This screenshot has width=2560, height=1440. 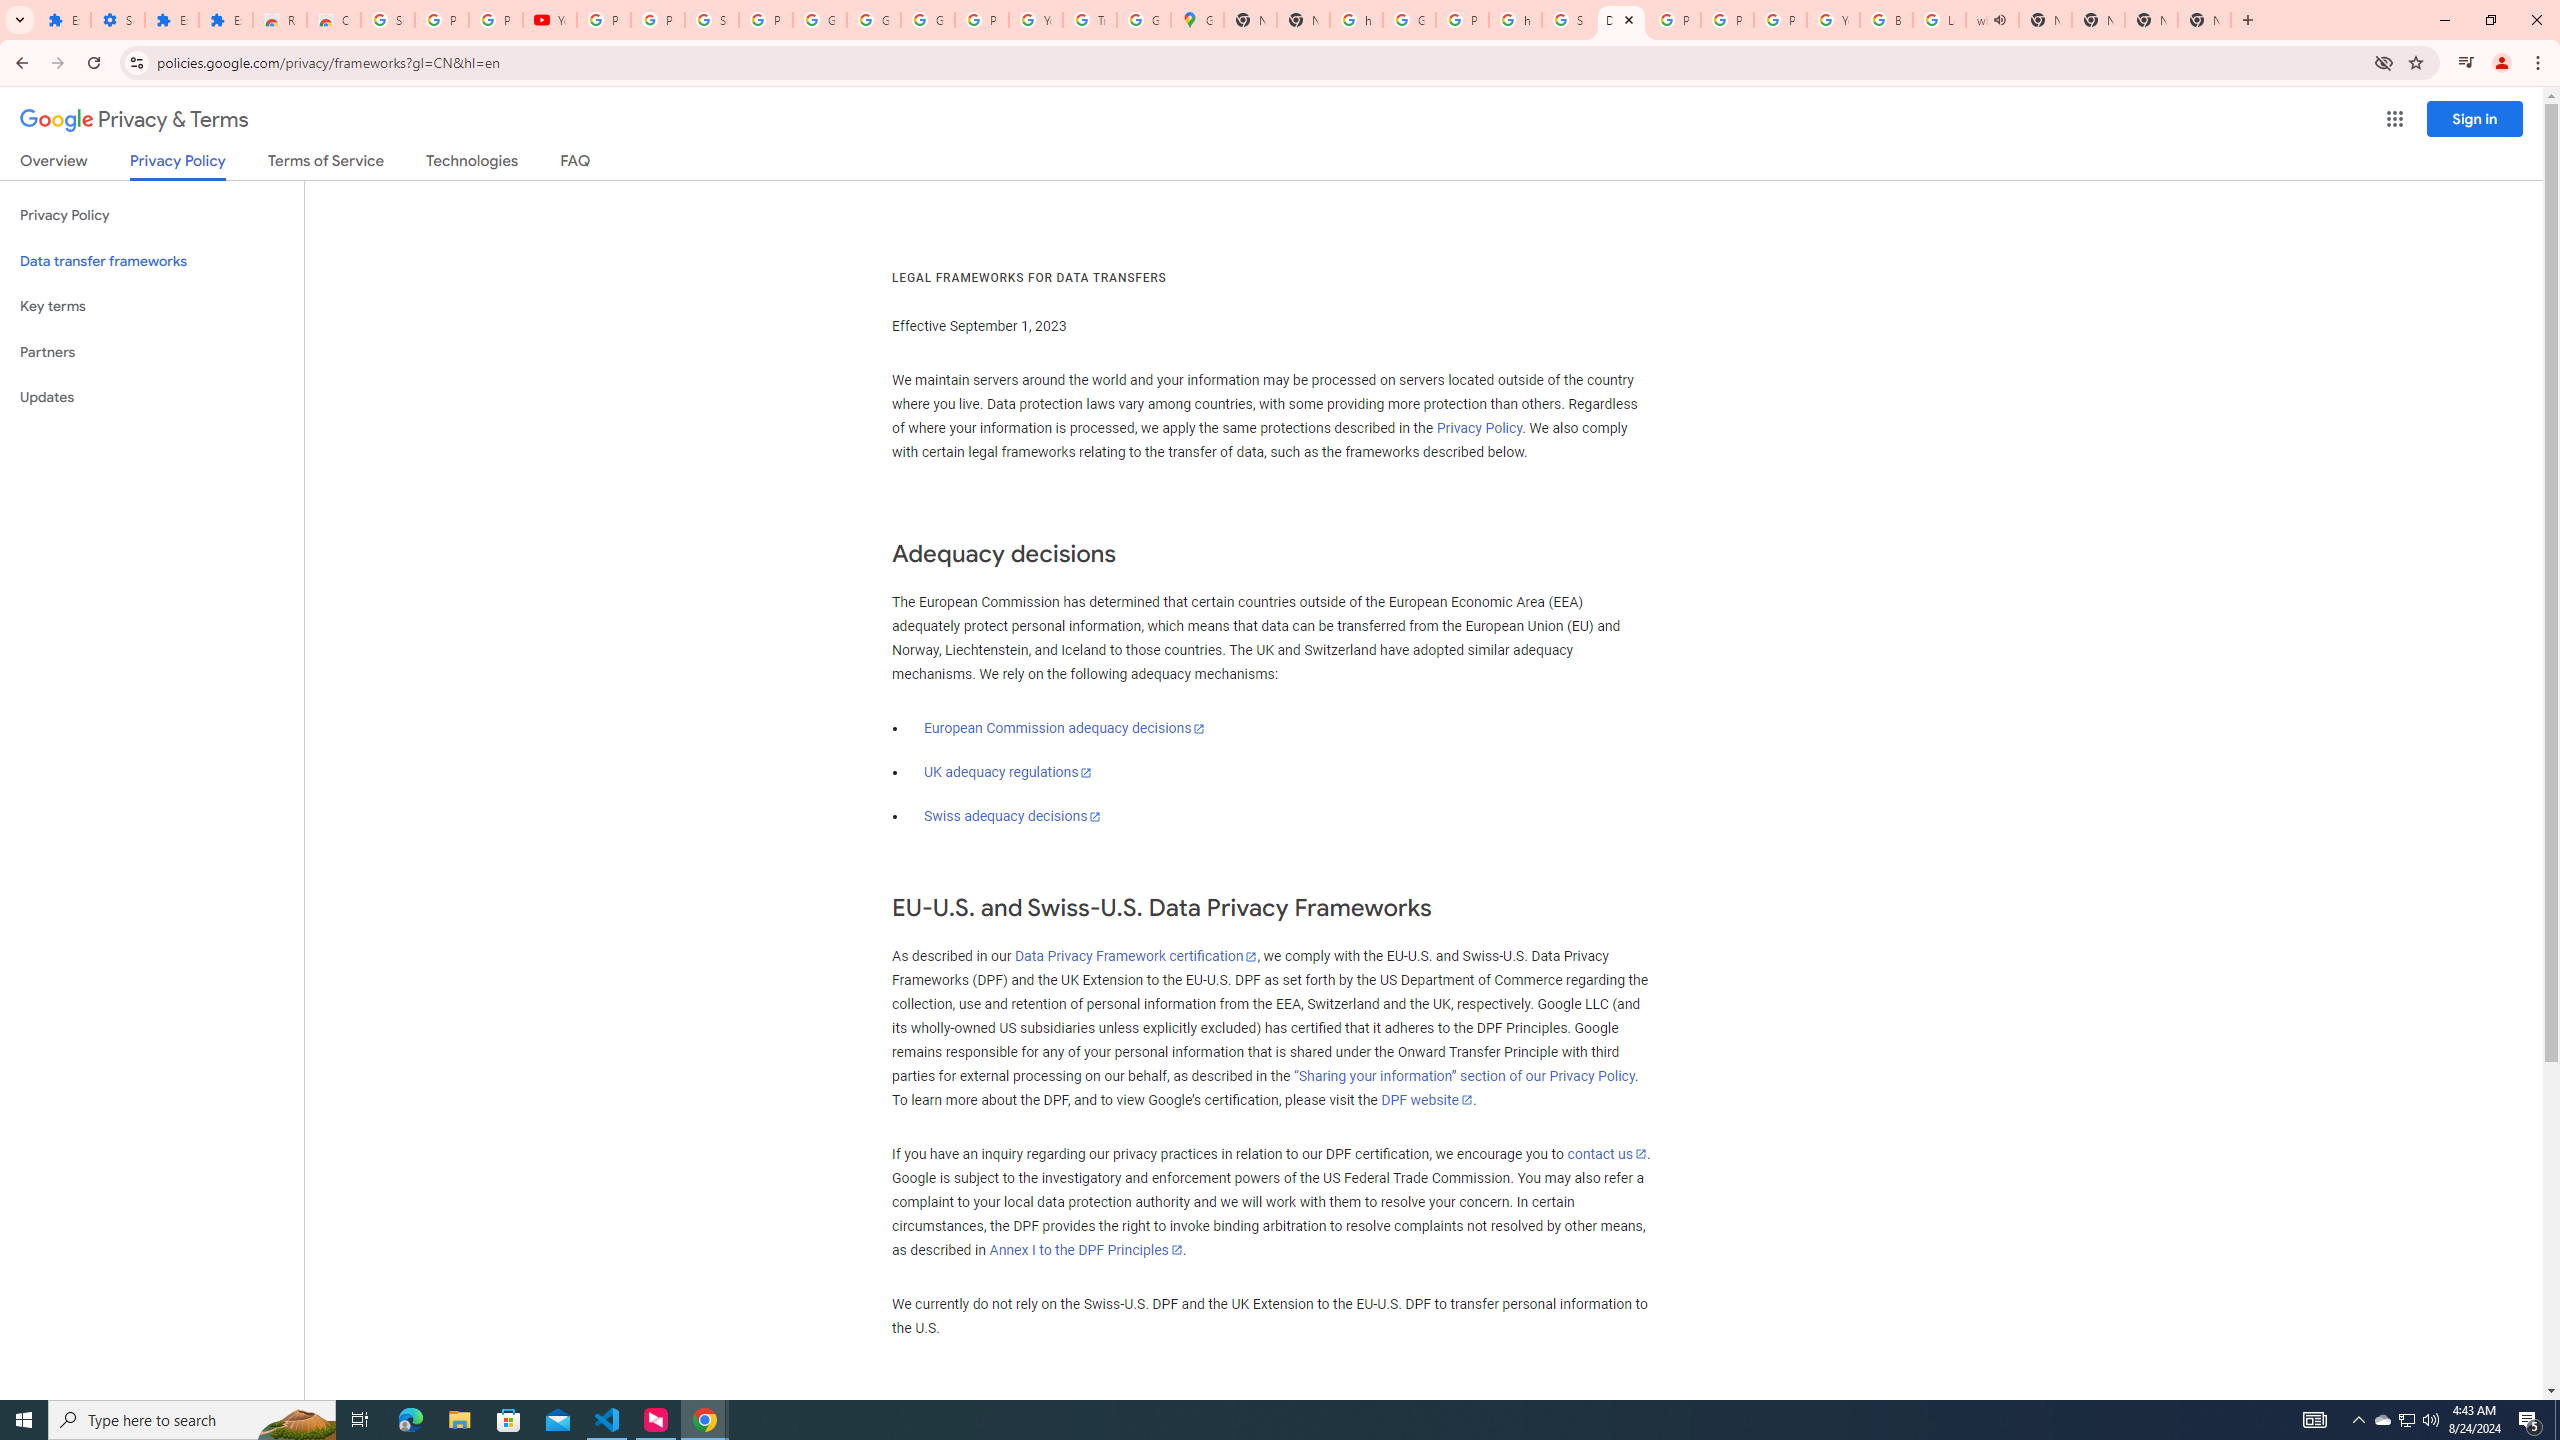 I want to click on European Commission adequacy decisions, so click(x=1064, y=728).